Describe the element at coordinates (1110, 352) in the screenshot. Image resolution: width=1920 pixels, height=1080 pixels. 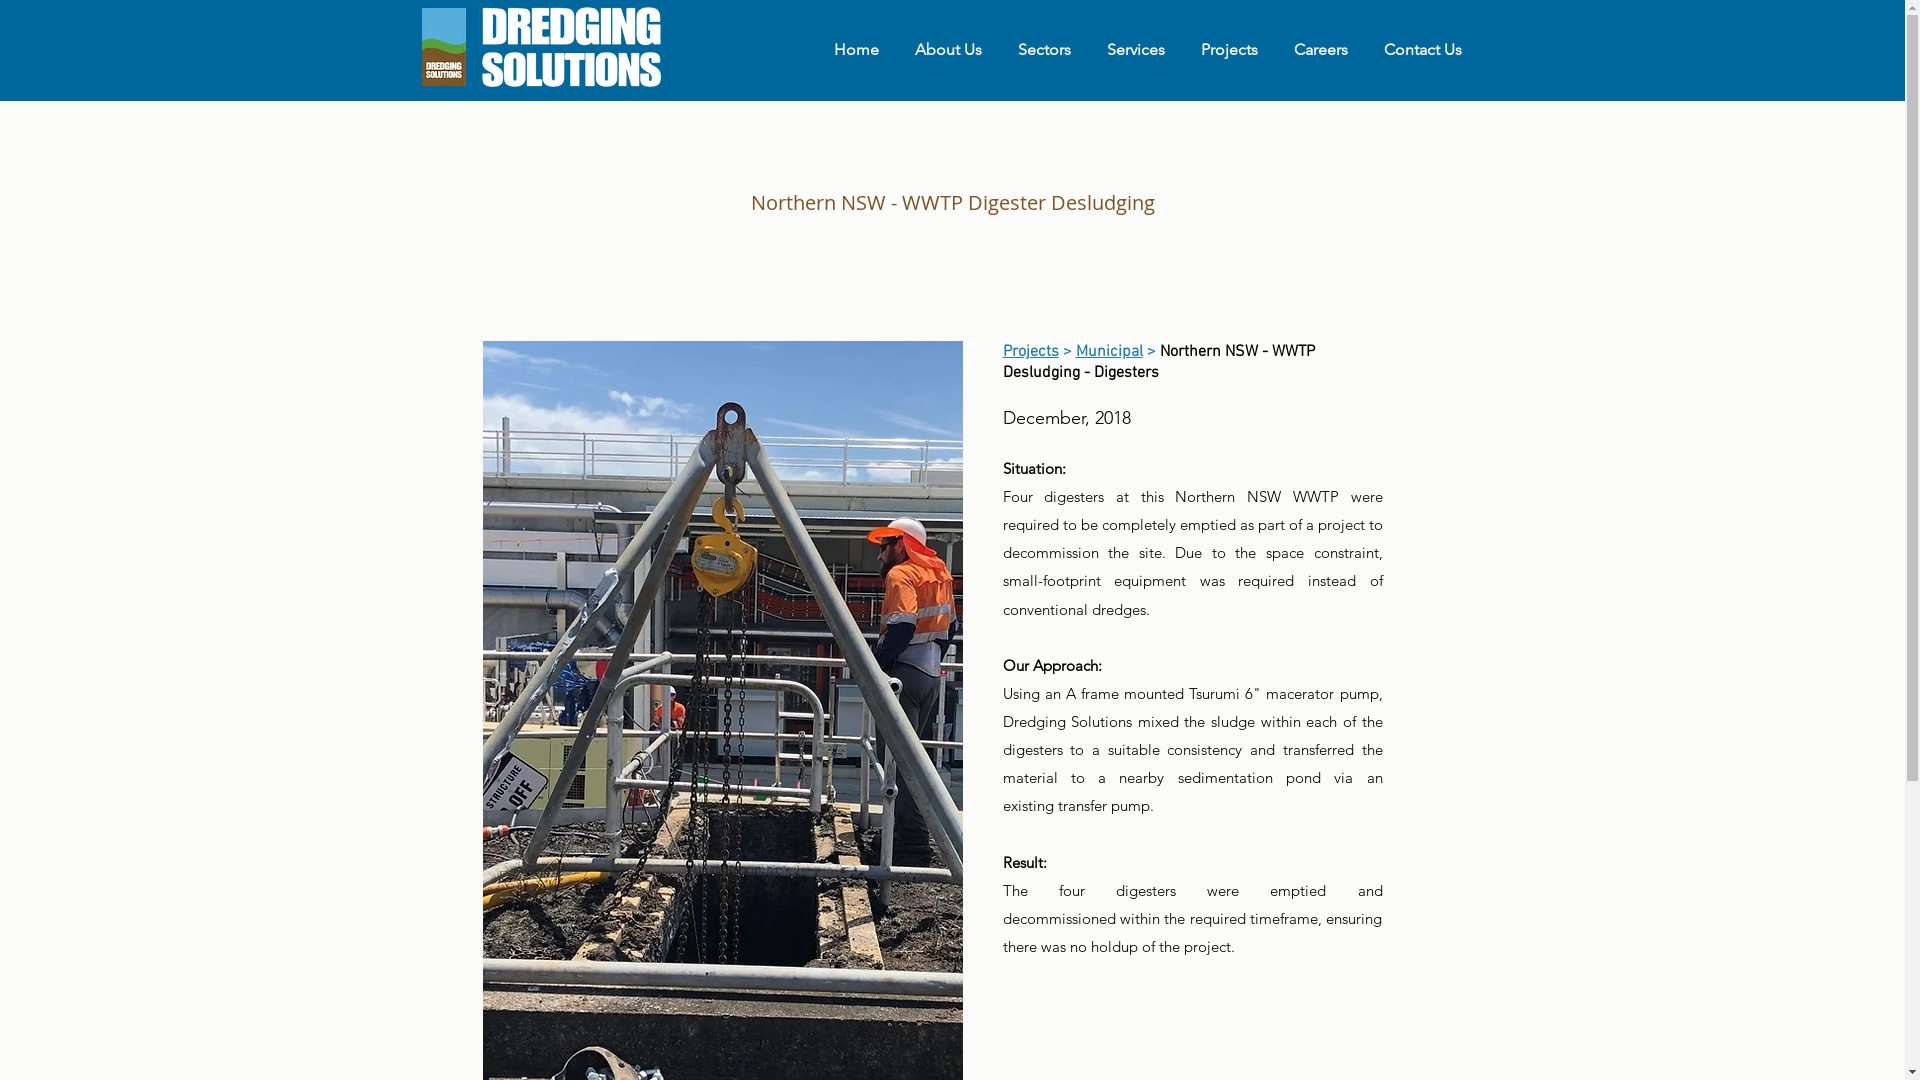
I see `Municipal` at that location.